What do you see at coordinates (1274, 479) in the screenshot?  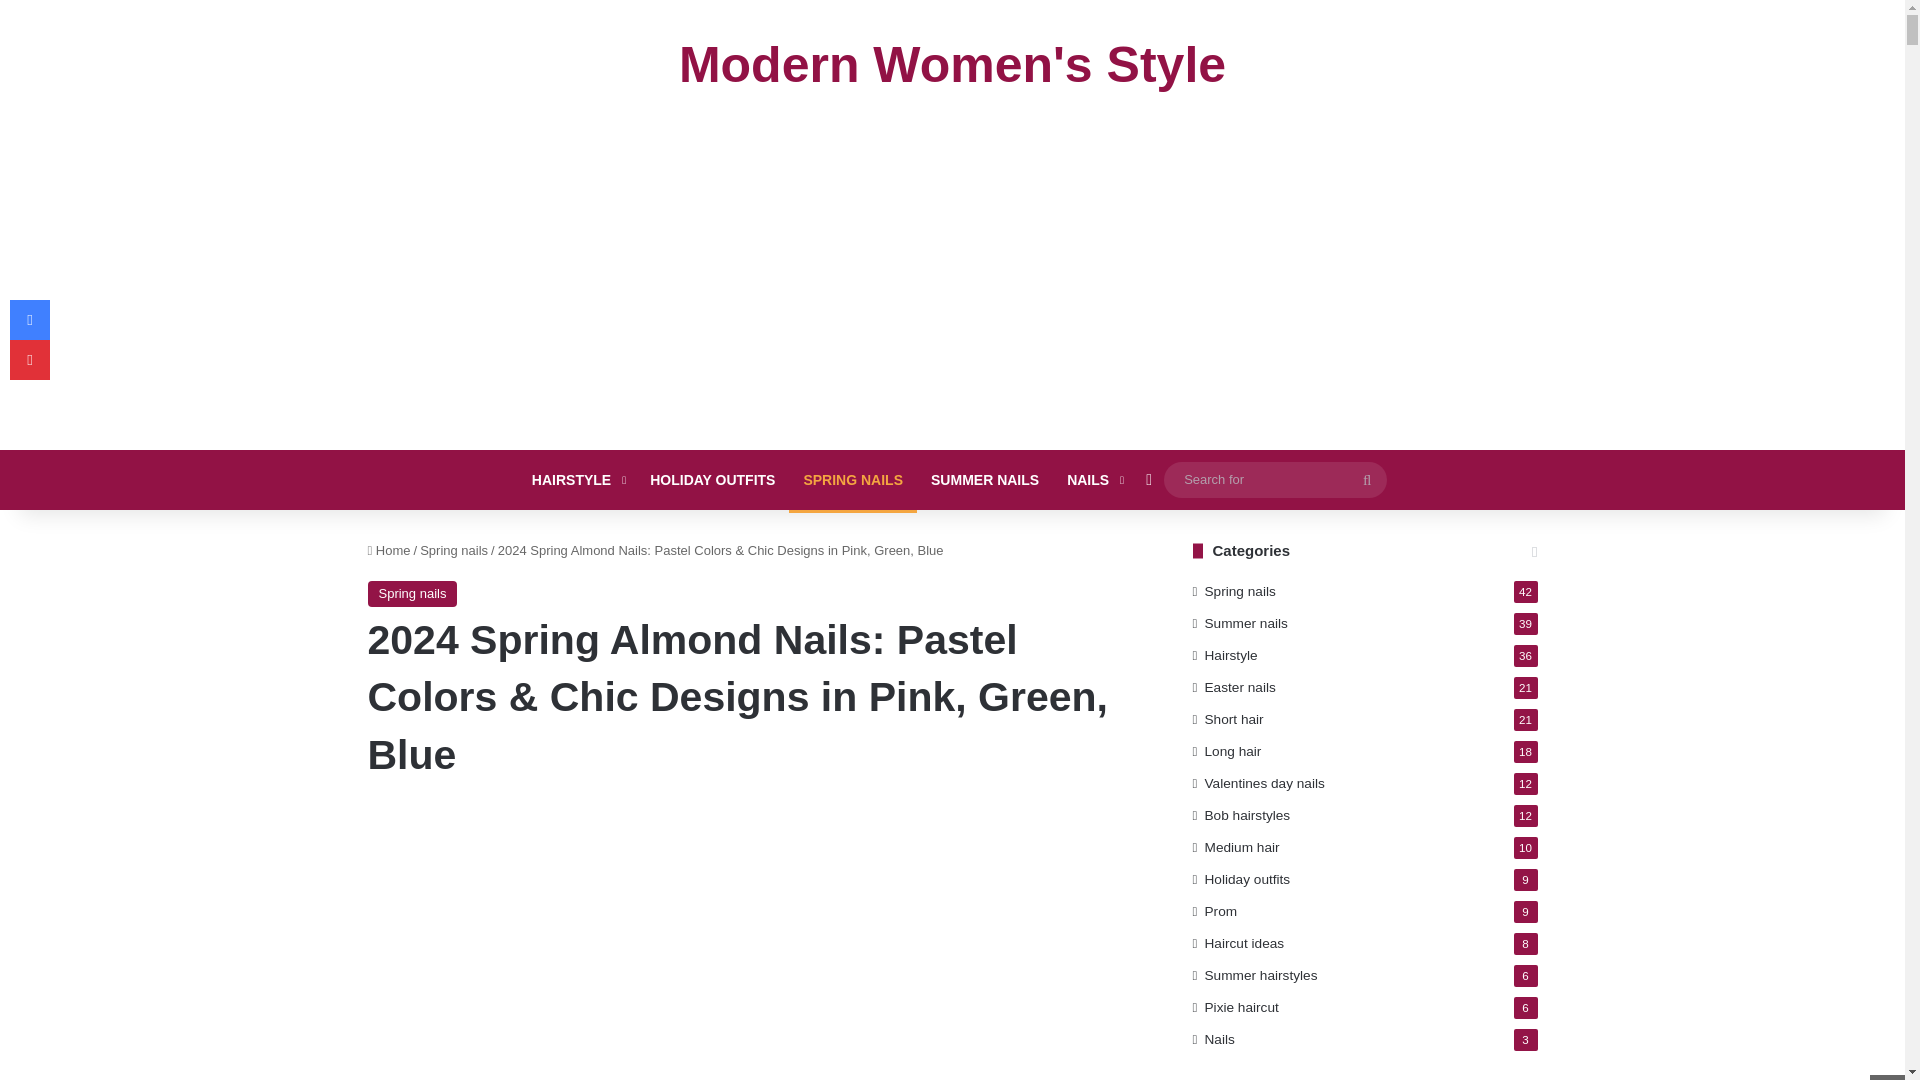 I see `Search for` at bounding box center [1274, 479].